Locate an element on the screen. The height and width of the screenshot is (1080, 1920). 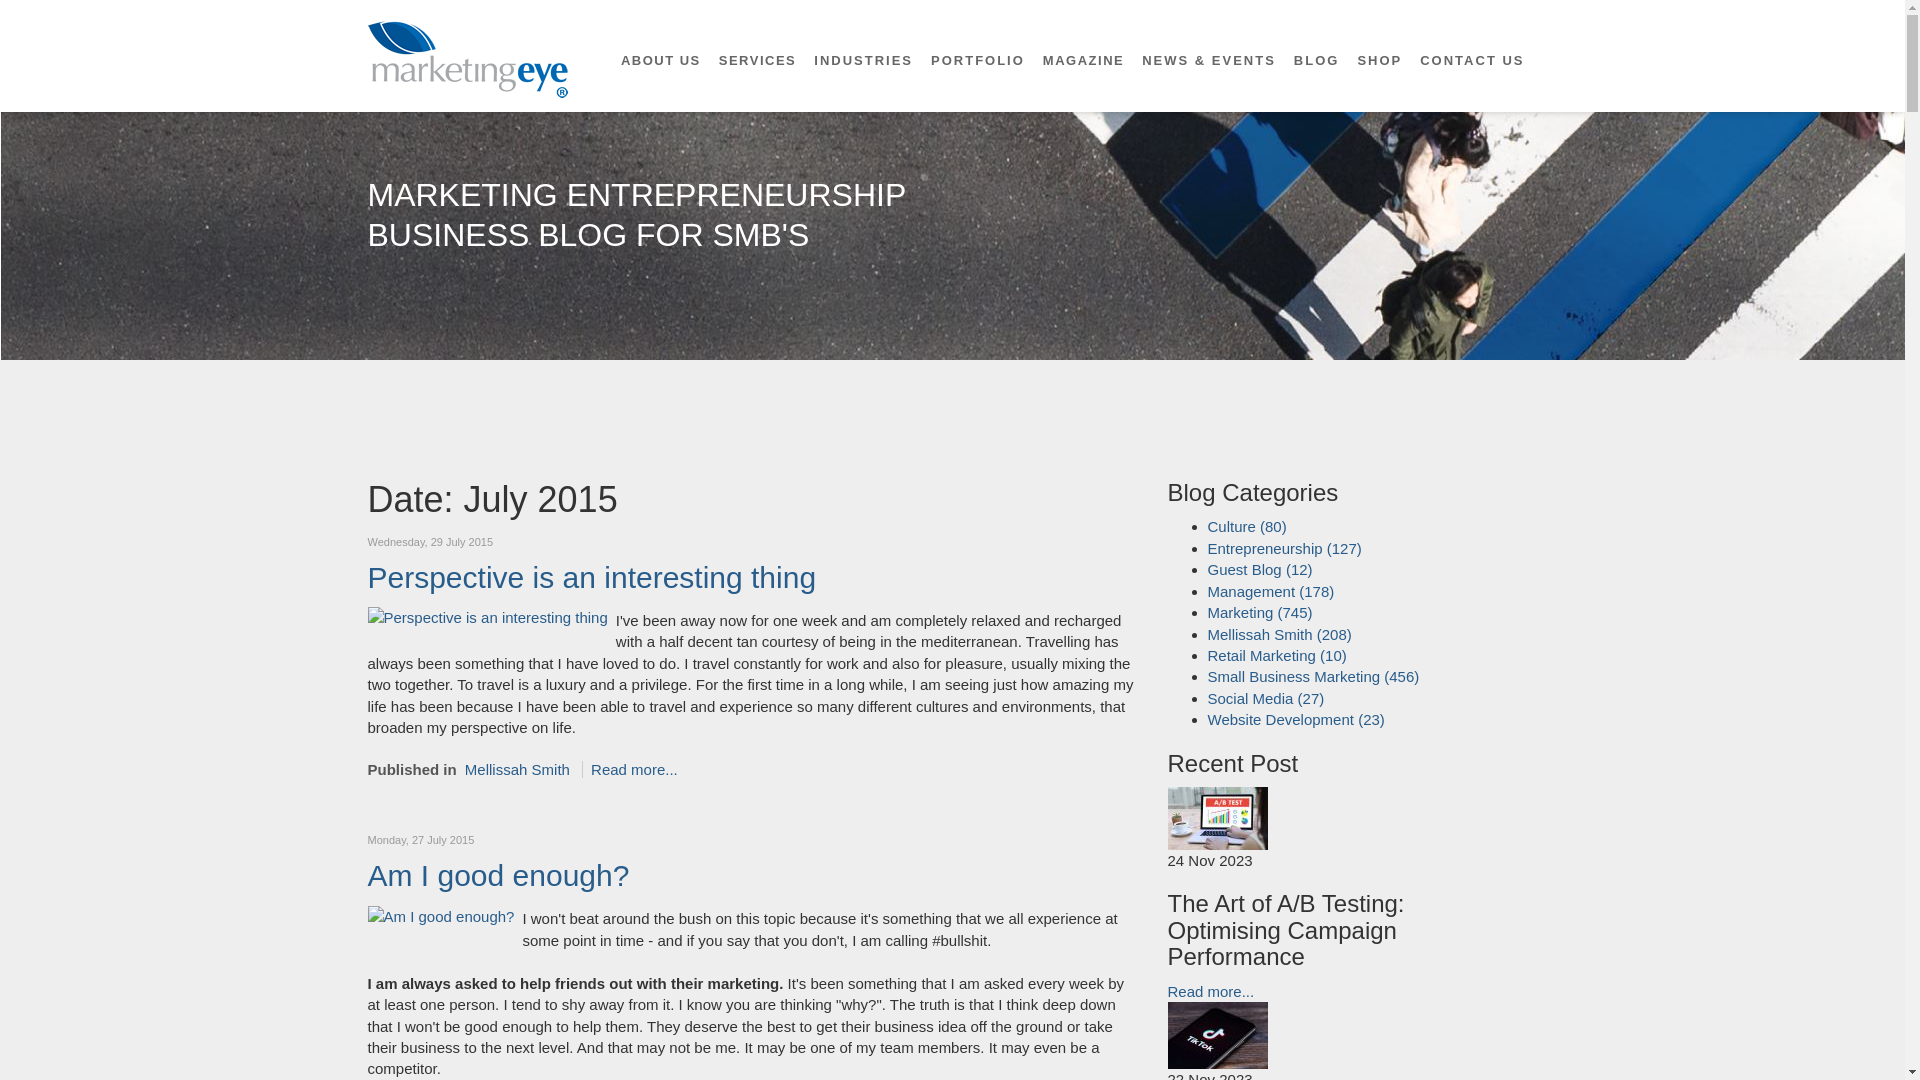
Am I good enough? is located at coordinates (499, 876).